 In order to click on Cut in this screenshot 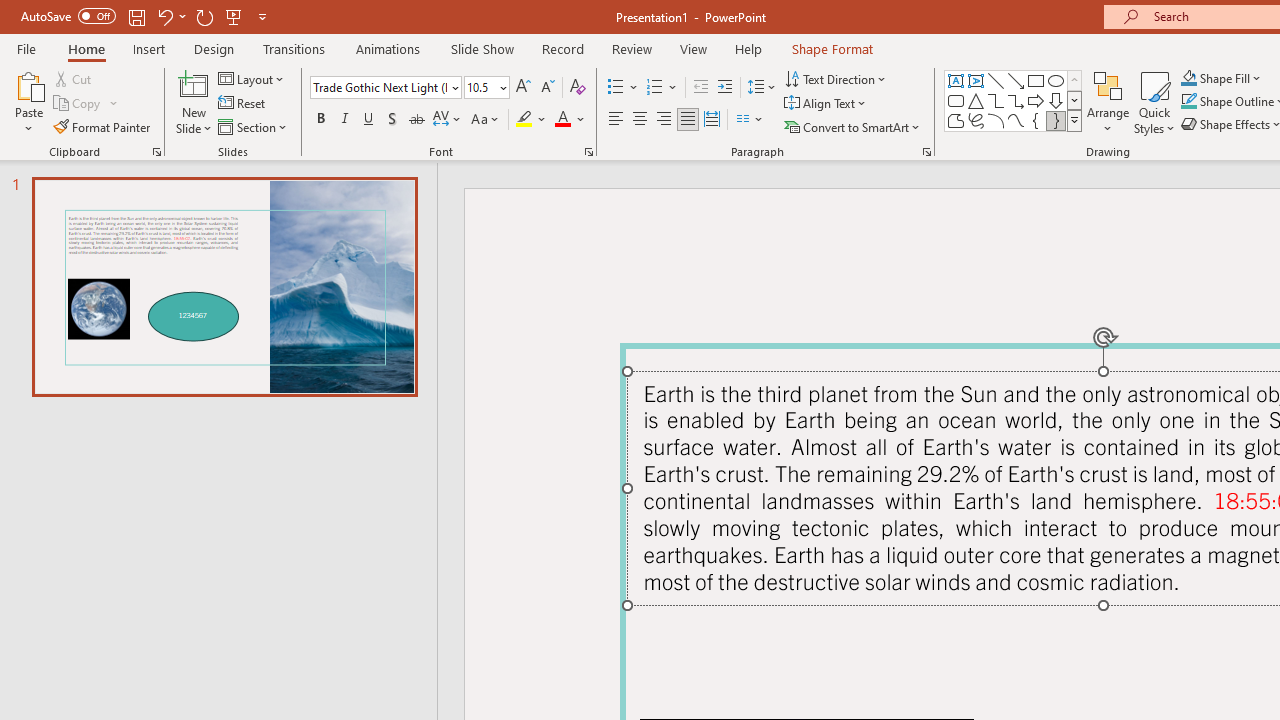, I will do `click(74, 78)`.